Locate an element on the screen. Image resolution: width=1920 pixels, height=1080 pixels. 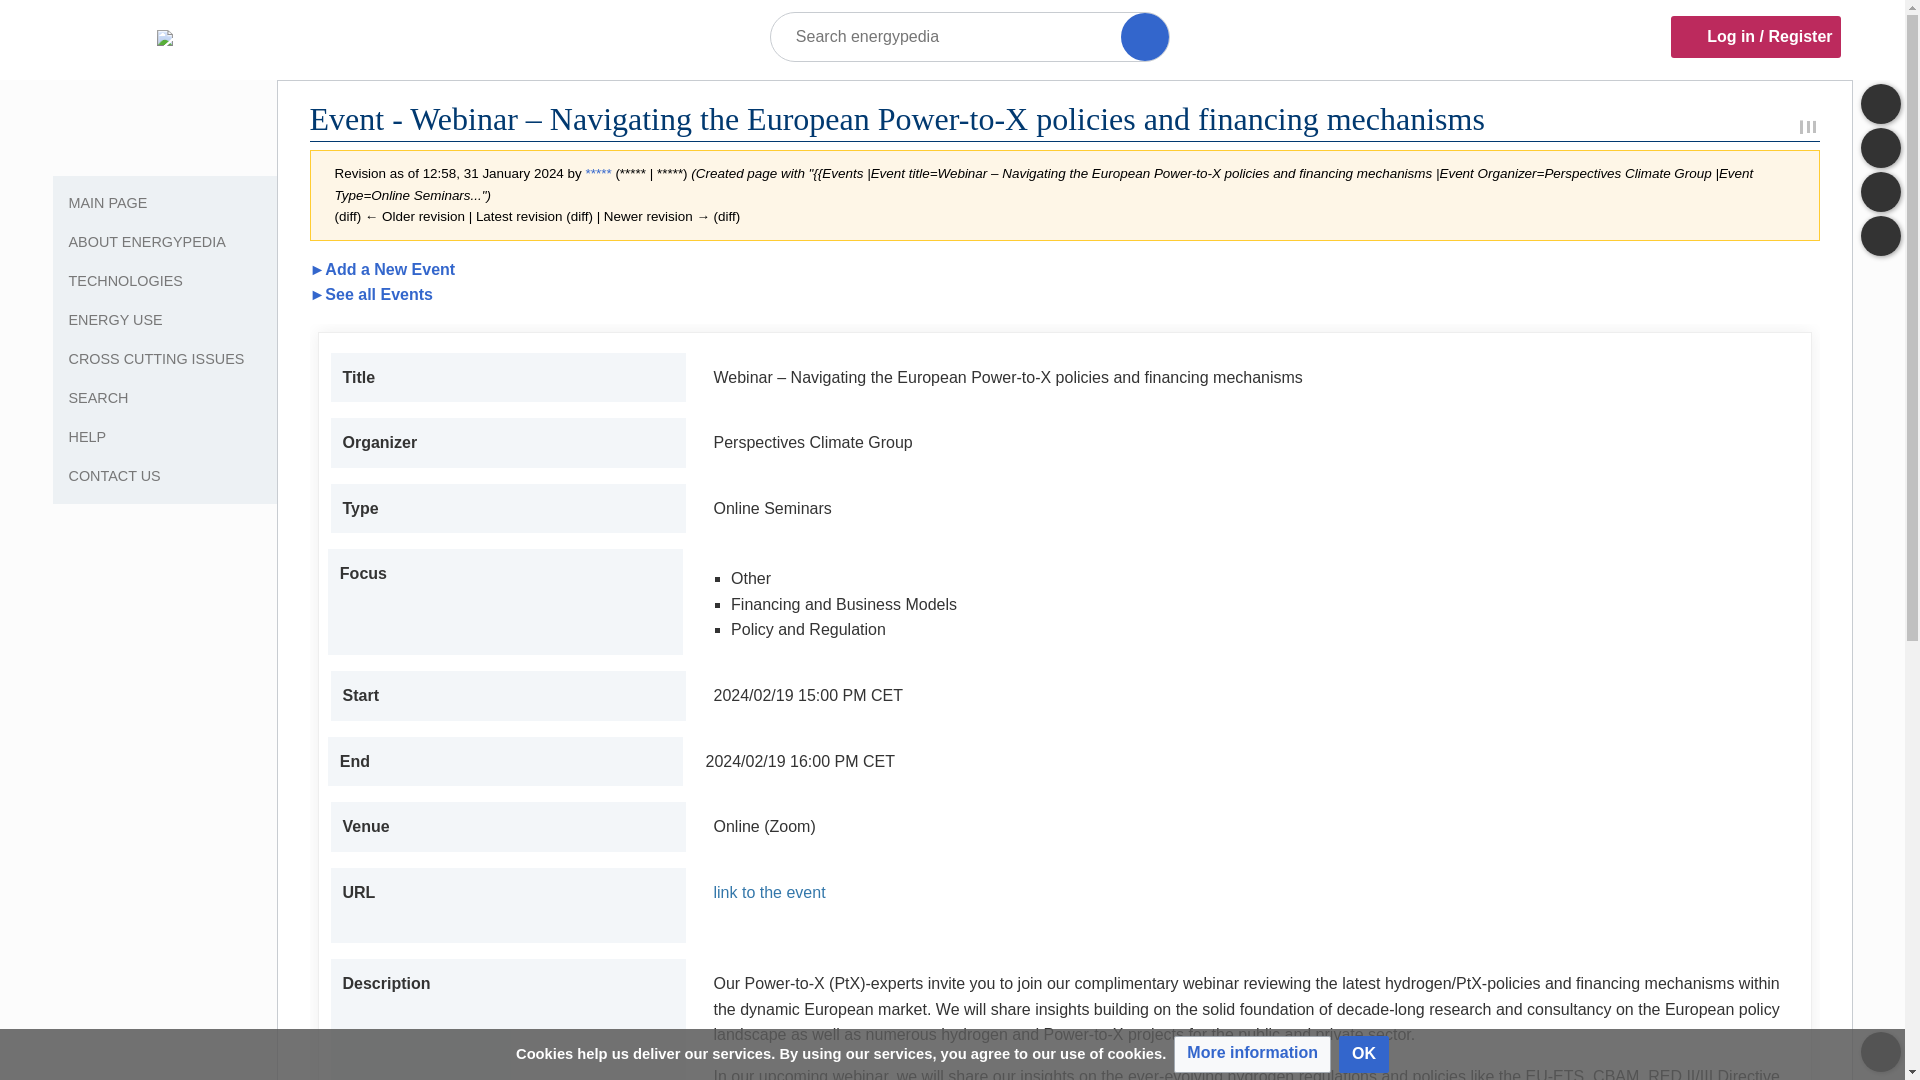
OK is located at coordinates (1363, 1054).